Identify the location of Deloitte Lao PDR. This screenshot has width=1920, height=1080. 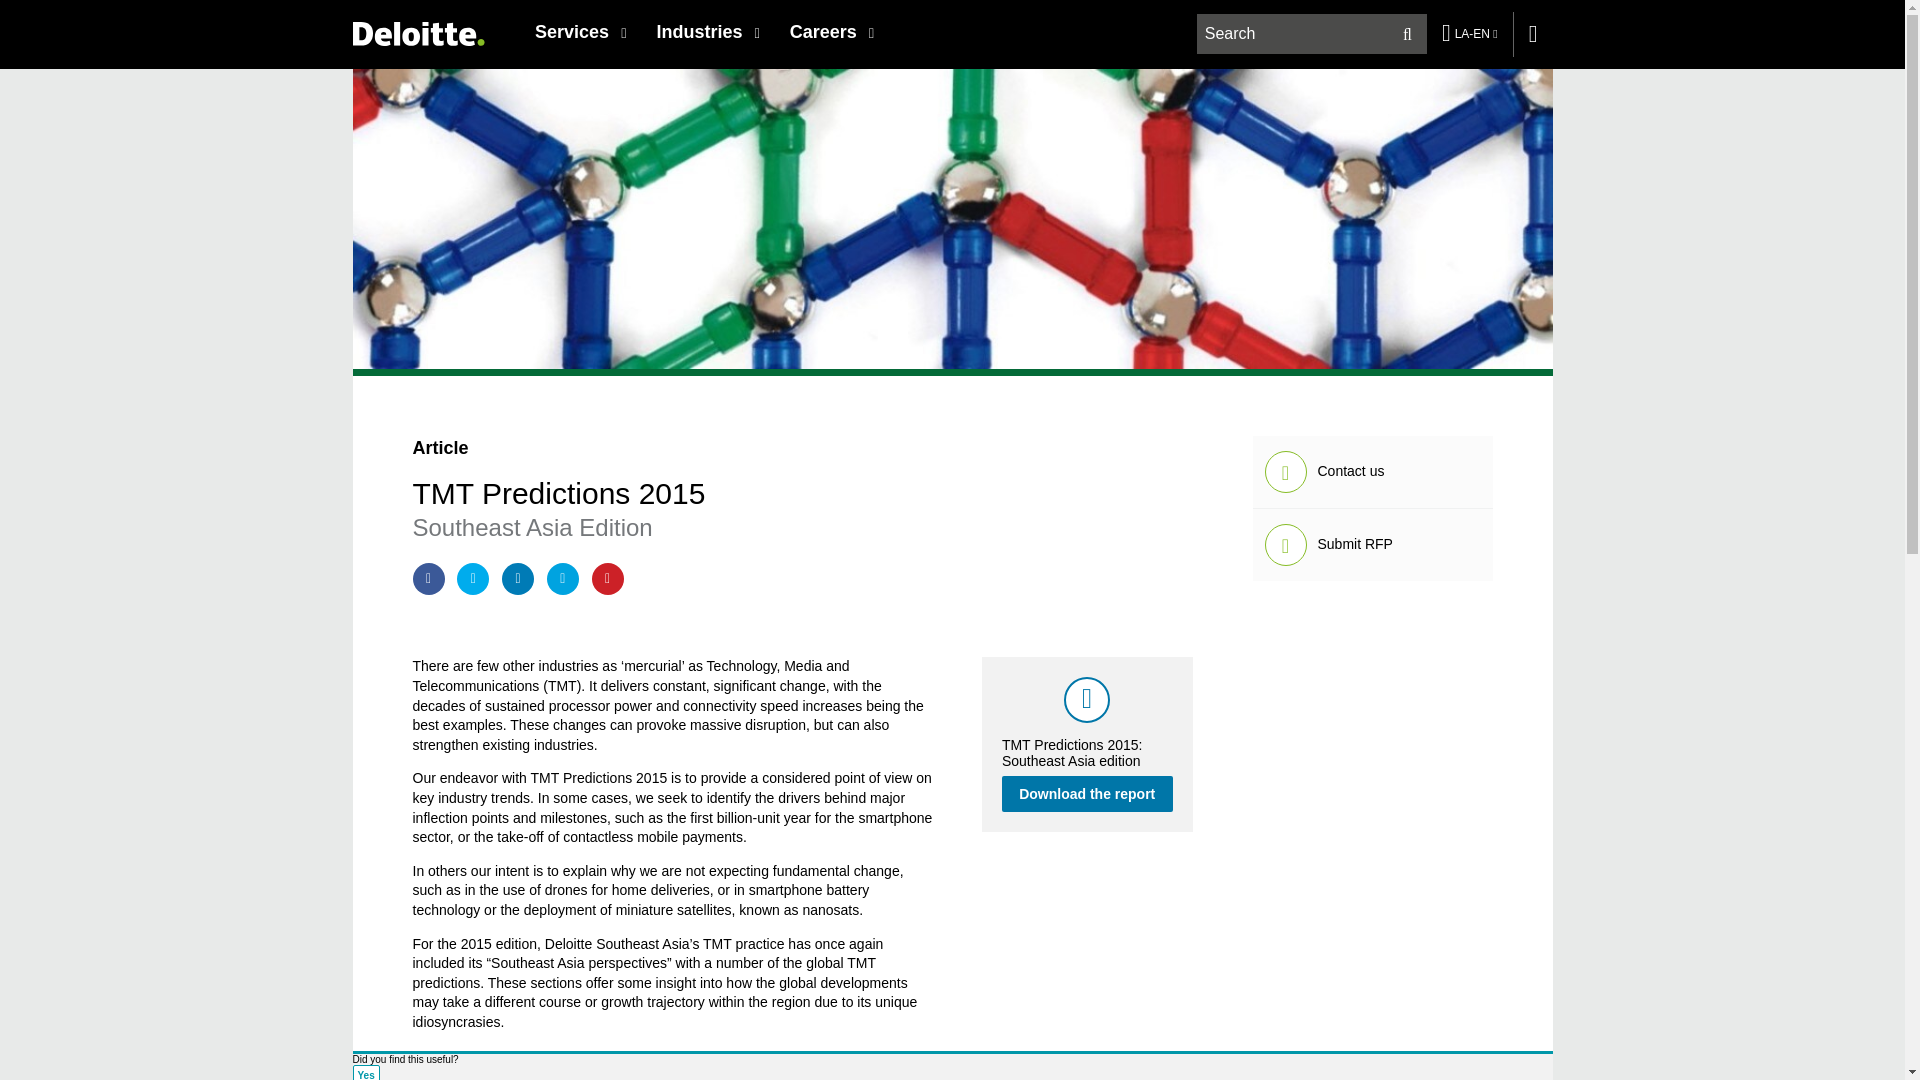
(417, 33).